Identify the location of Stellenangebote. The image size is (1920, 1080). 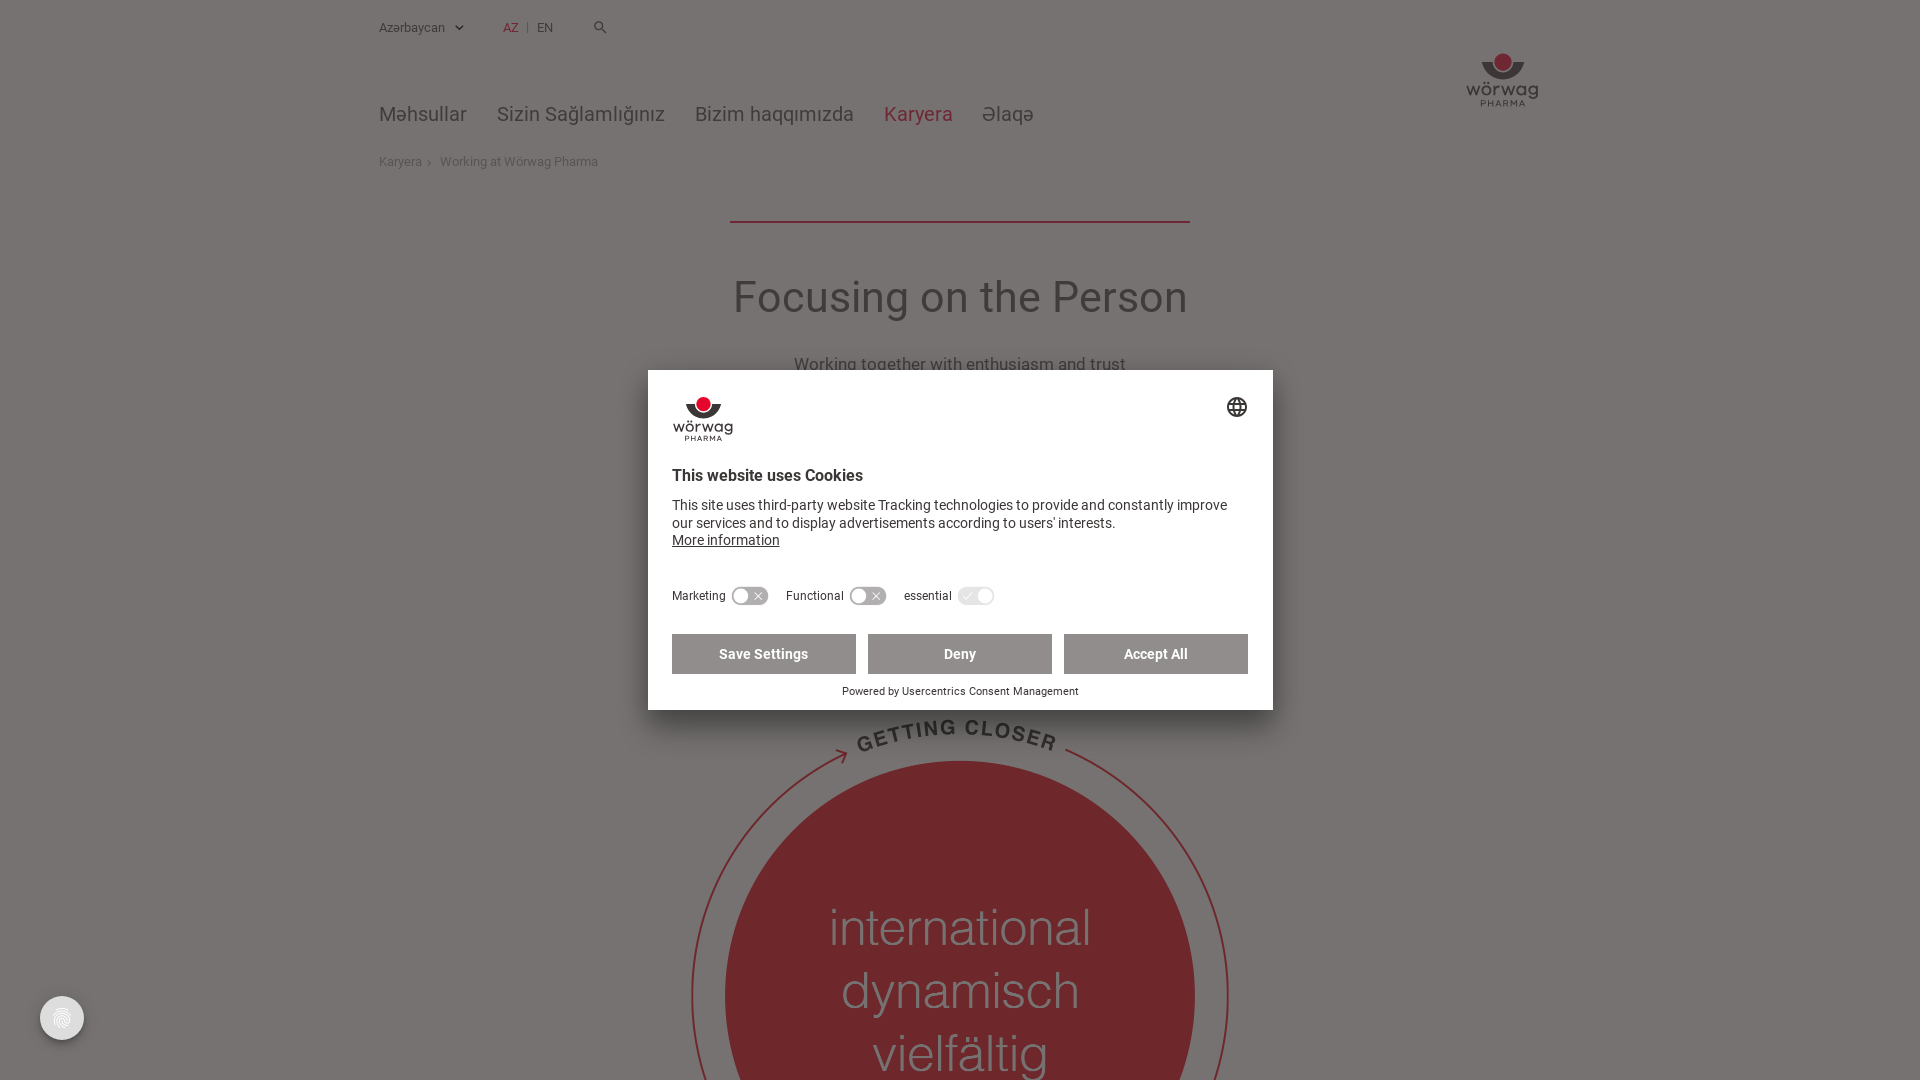
(960, 458).